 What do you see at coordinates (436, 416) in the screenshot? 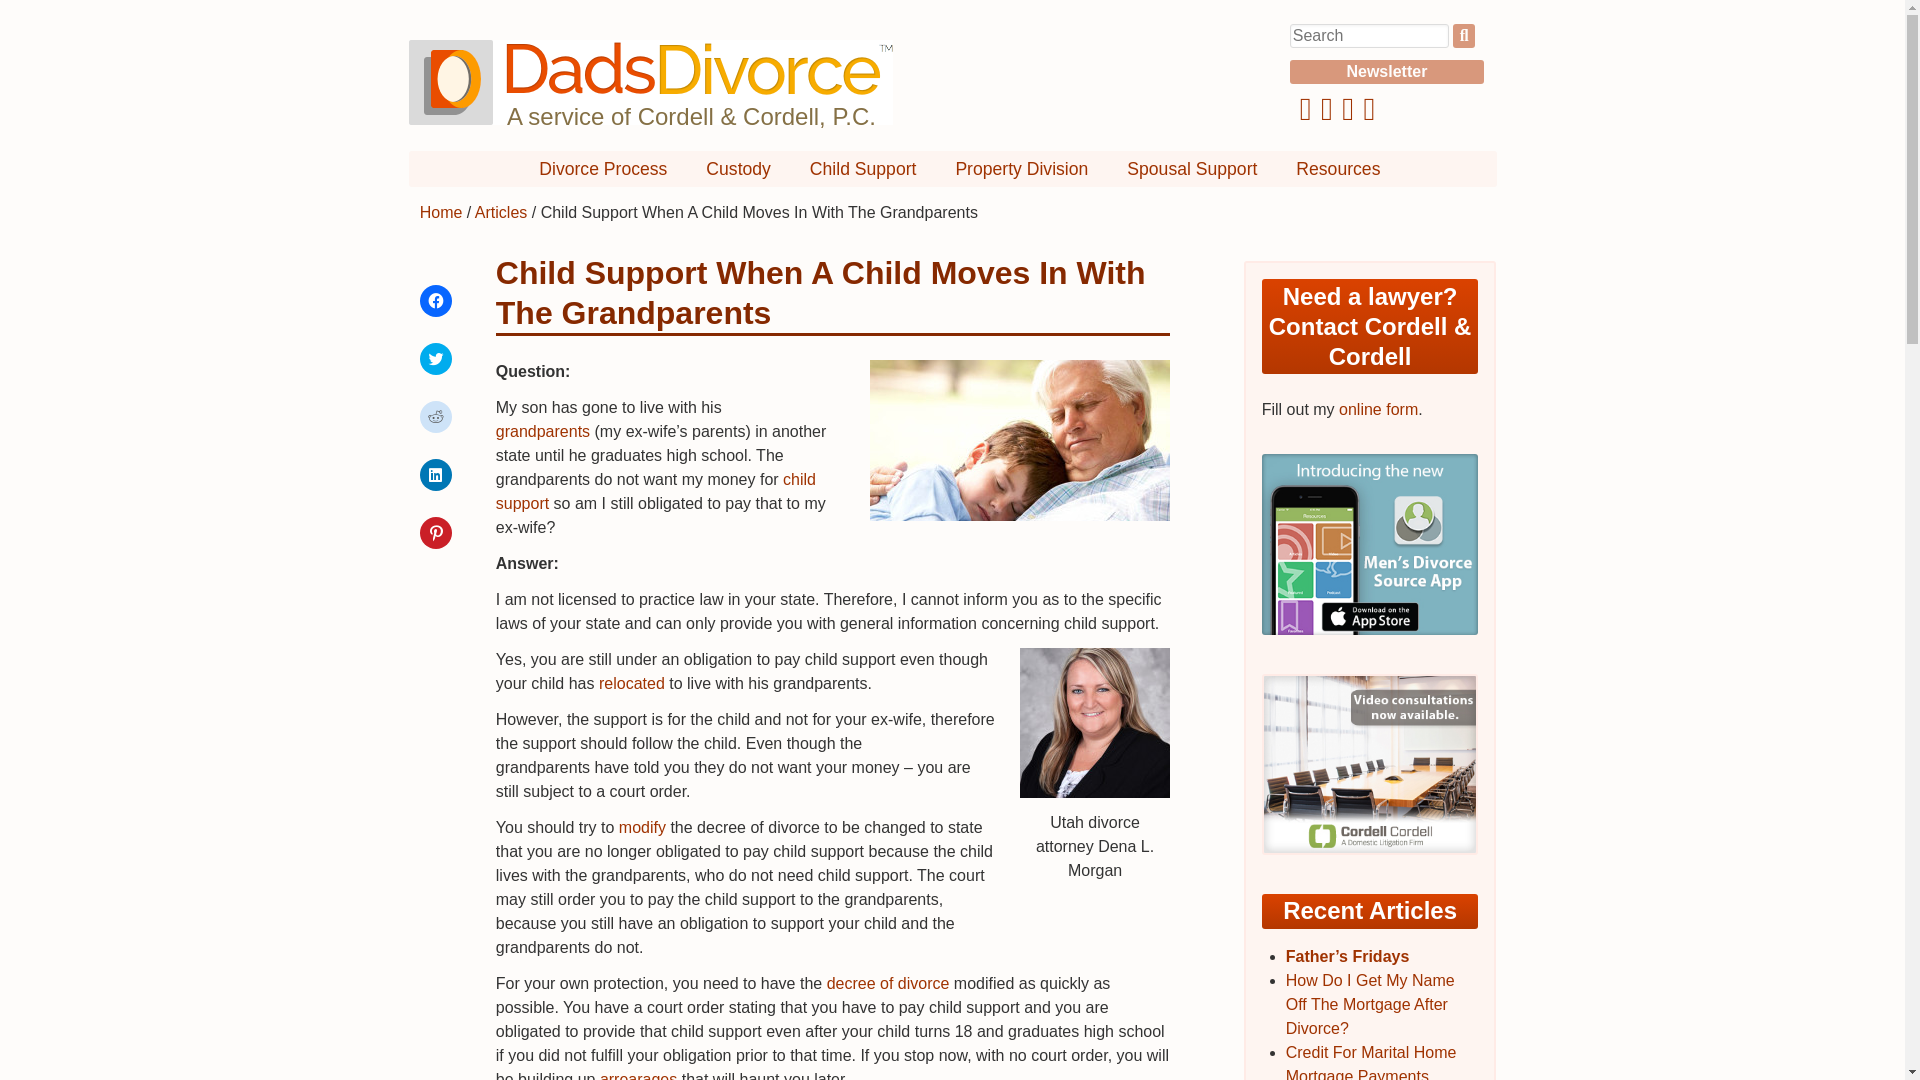
I see `Click to share on Reddit` at bounding box center [436, 416].